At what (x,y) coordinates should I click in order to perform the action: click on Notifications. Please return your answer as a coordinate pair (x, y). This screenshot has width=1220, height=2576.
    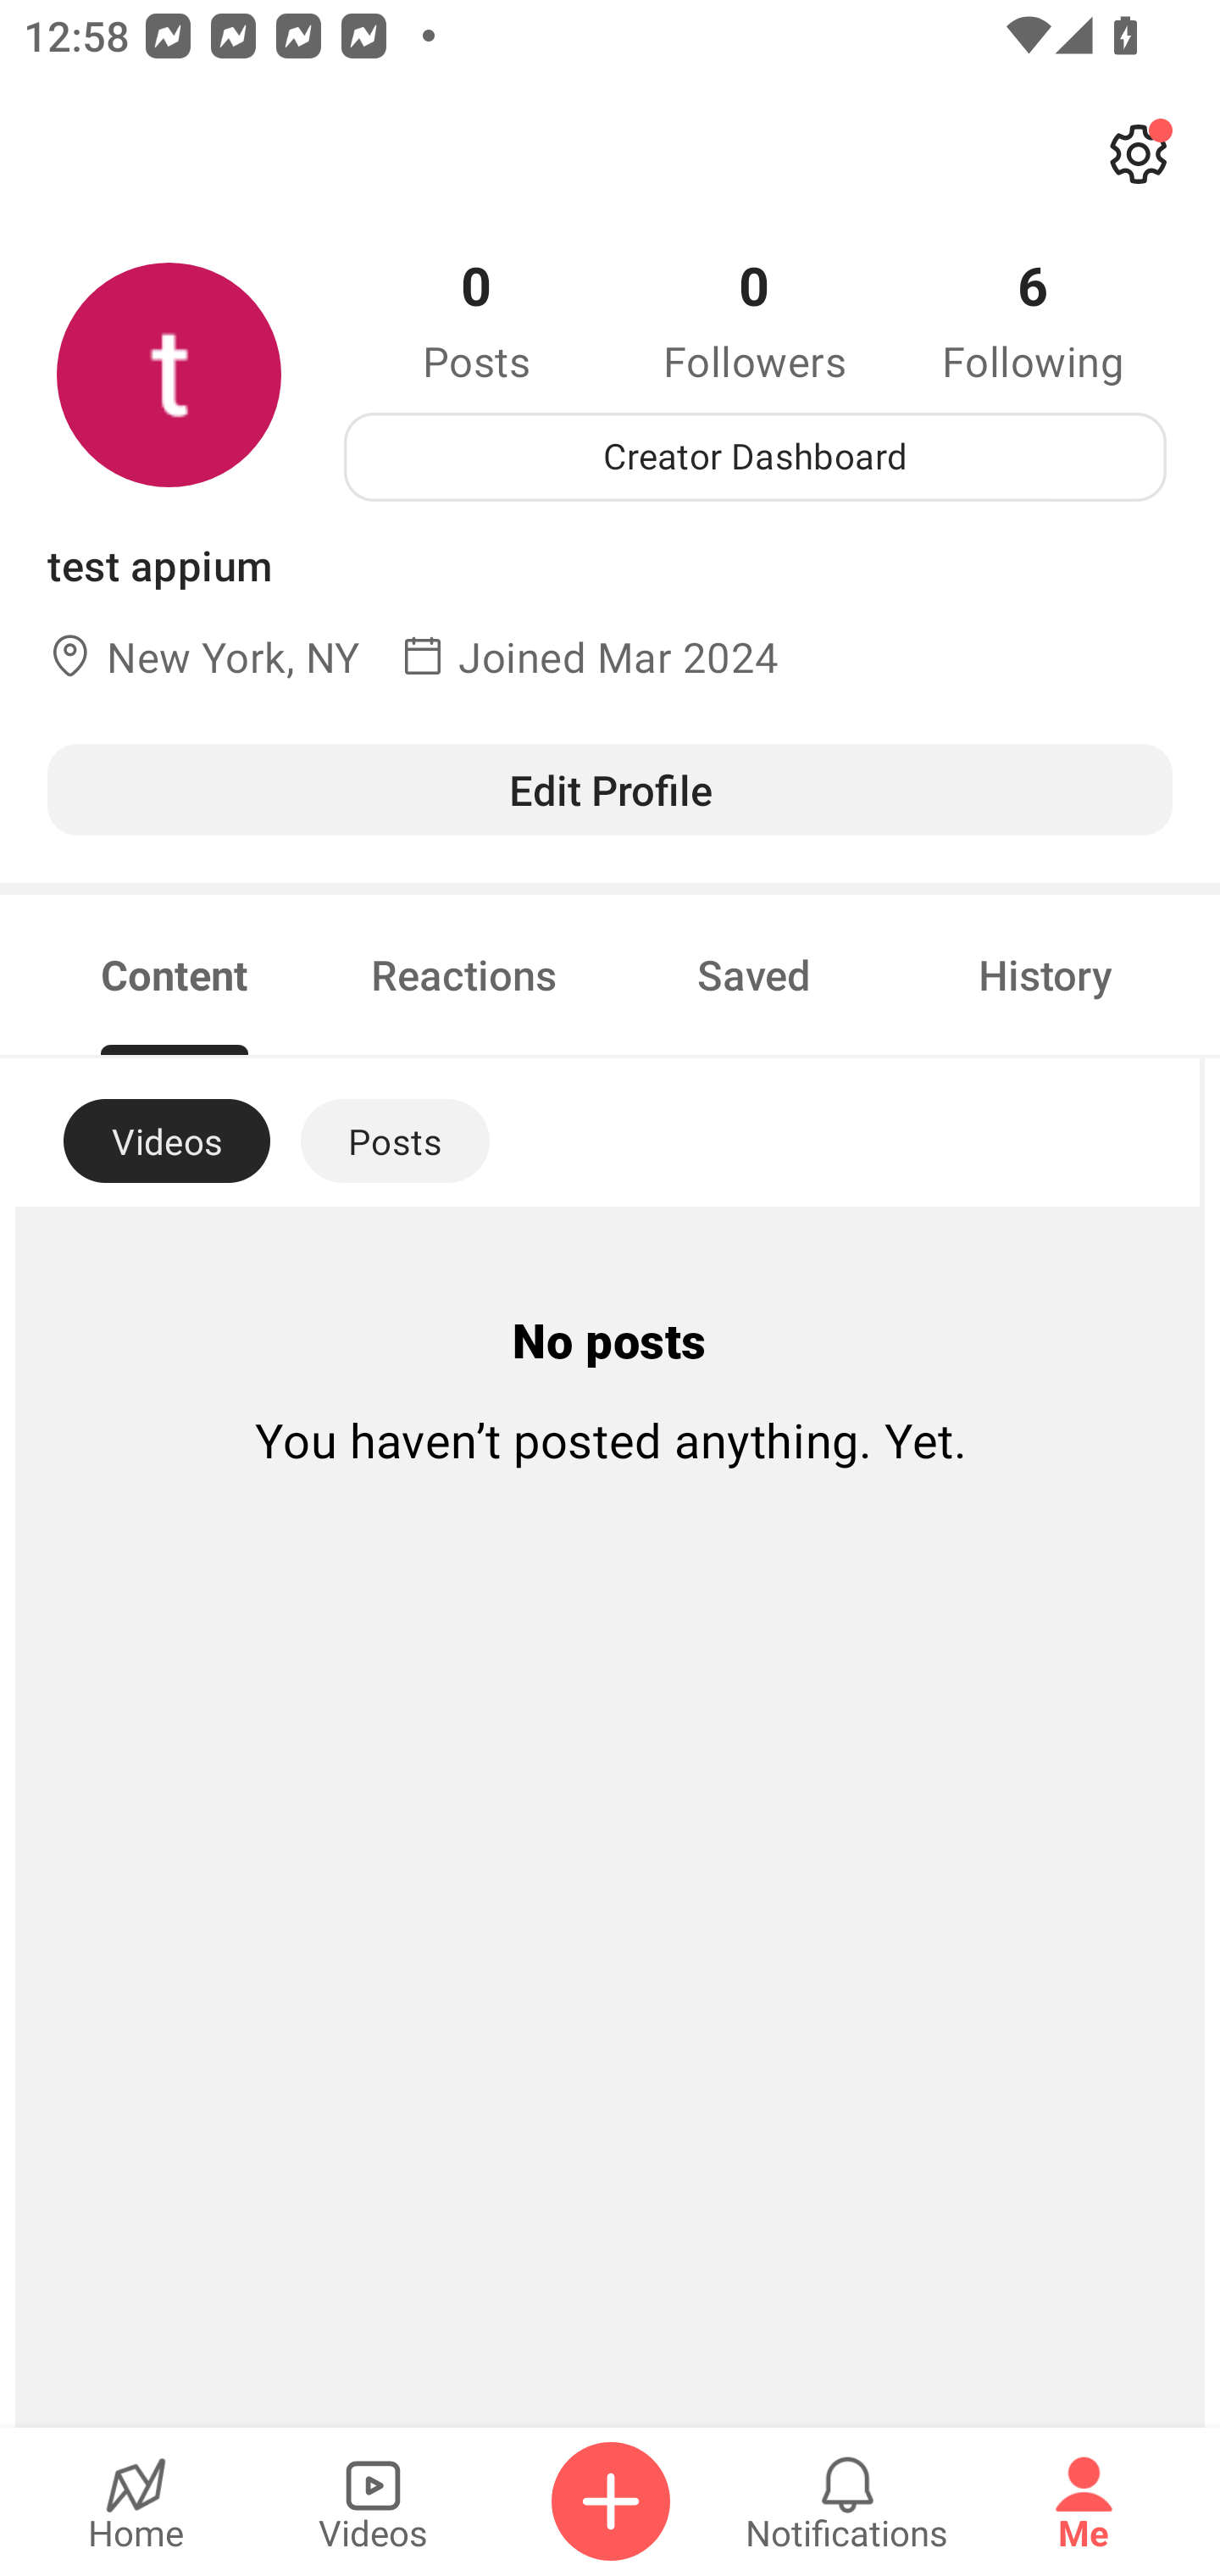
    Looking at the image, I should click on (847, 2501).